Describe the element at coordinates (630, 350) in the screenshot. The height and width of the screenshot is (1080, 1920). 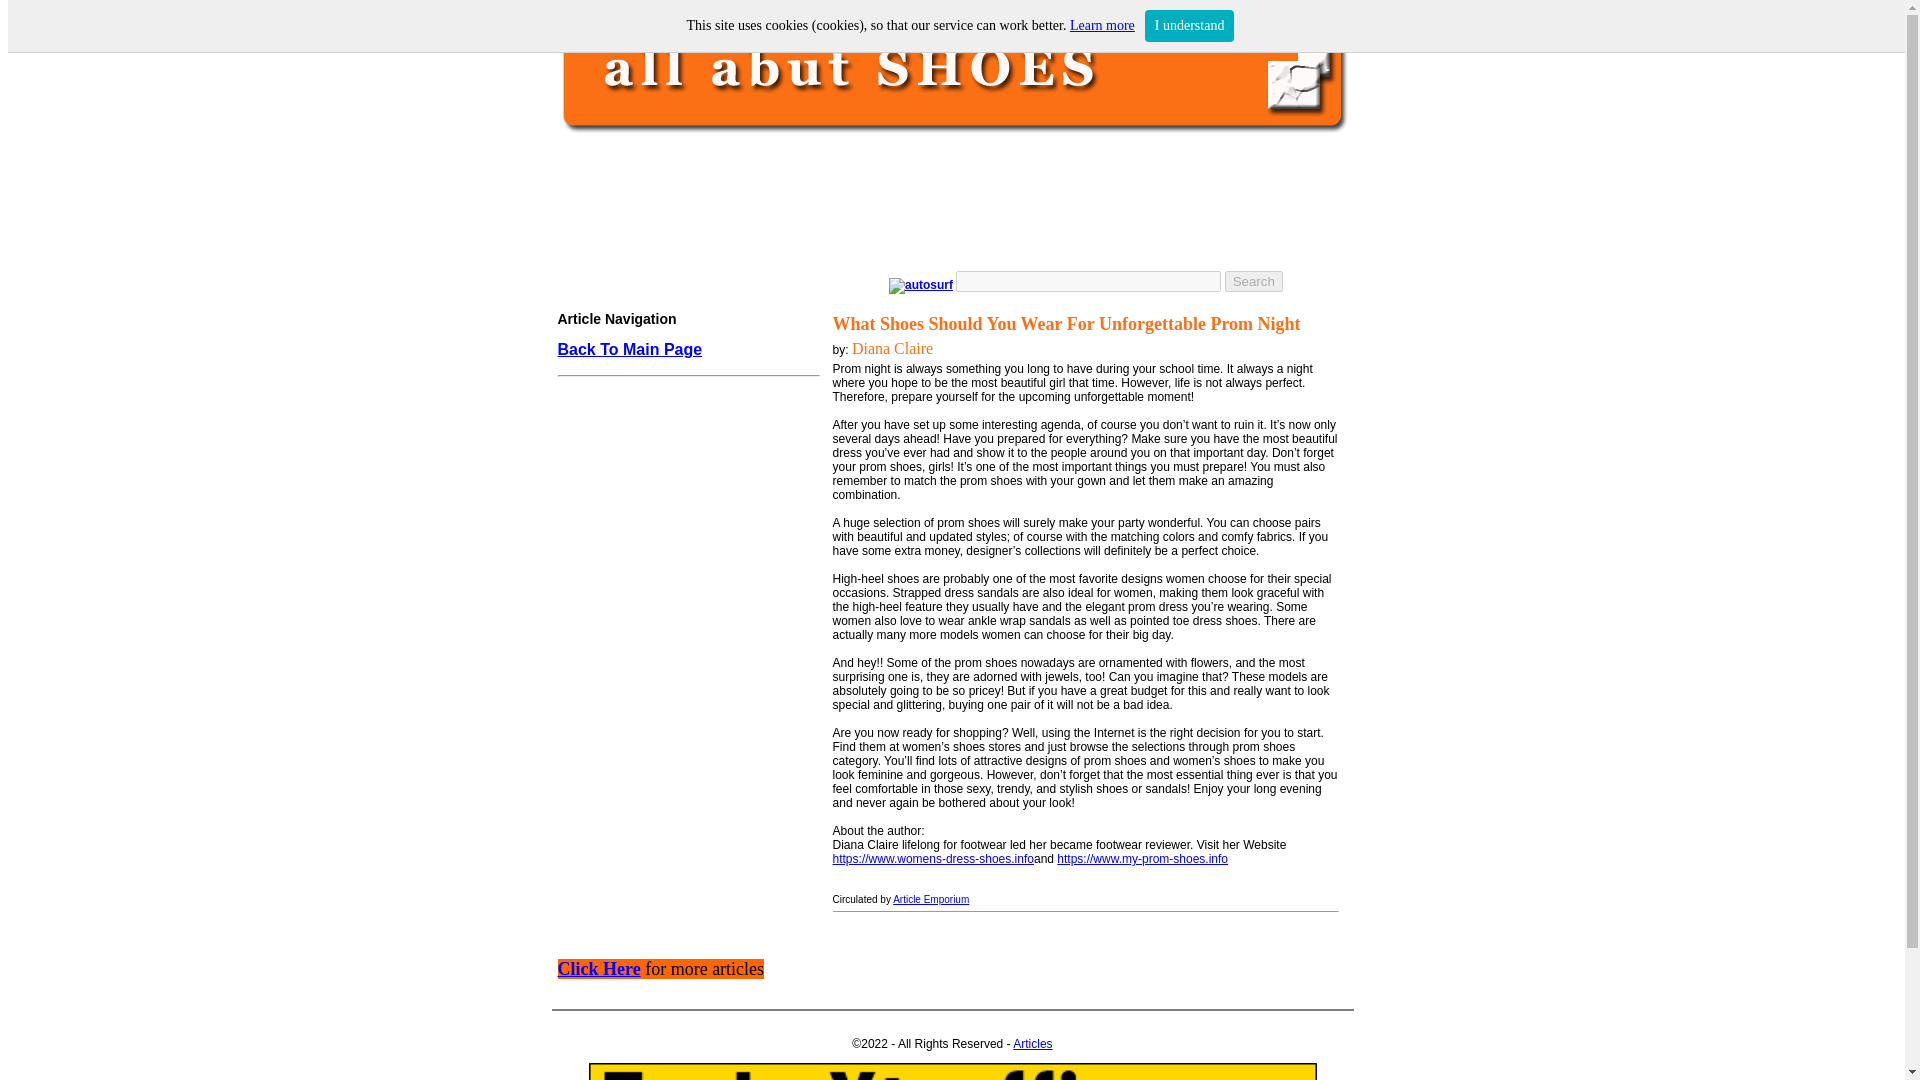
I see `Back To Main Page` at that location.